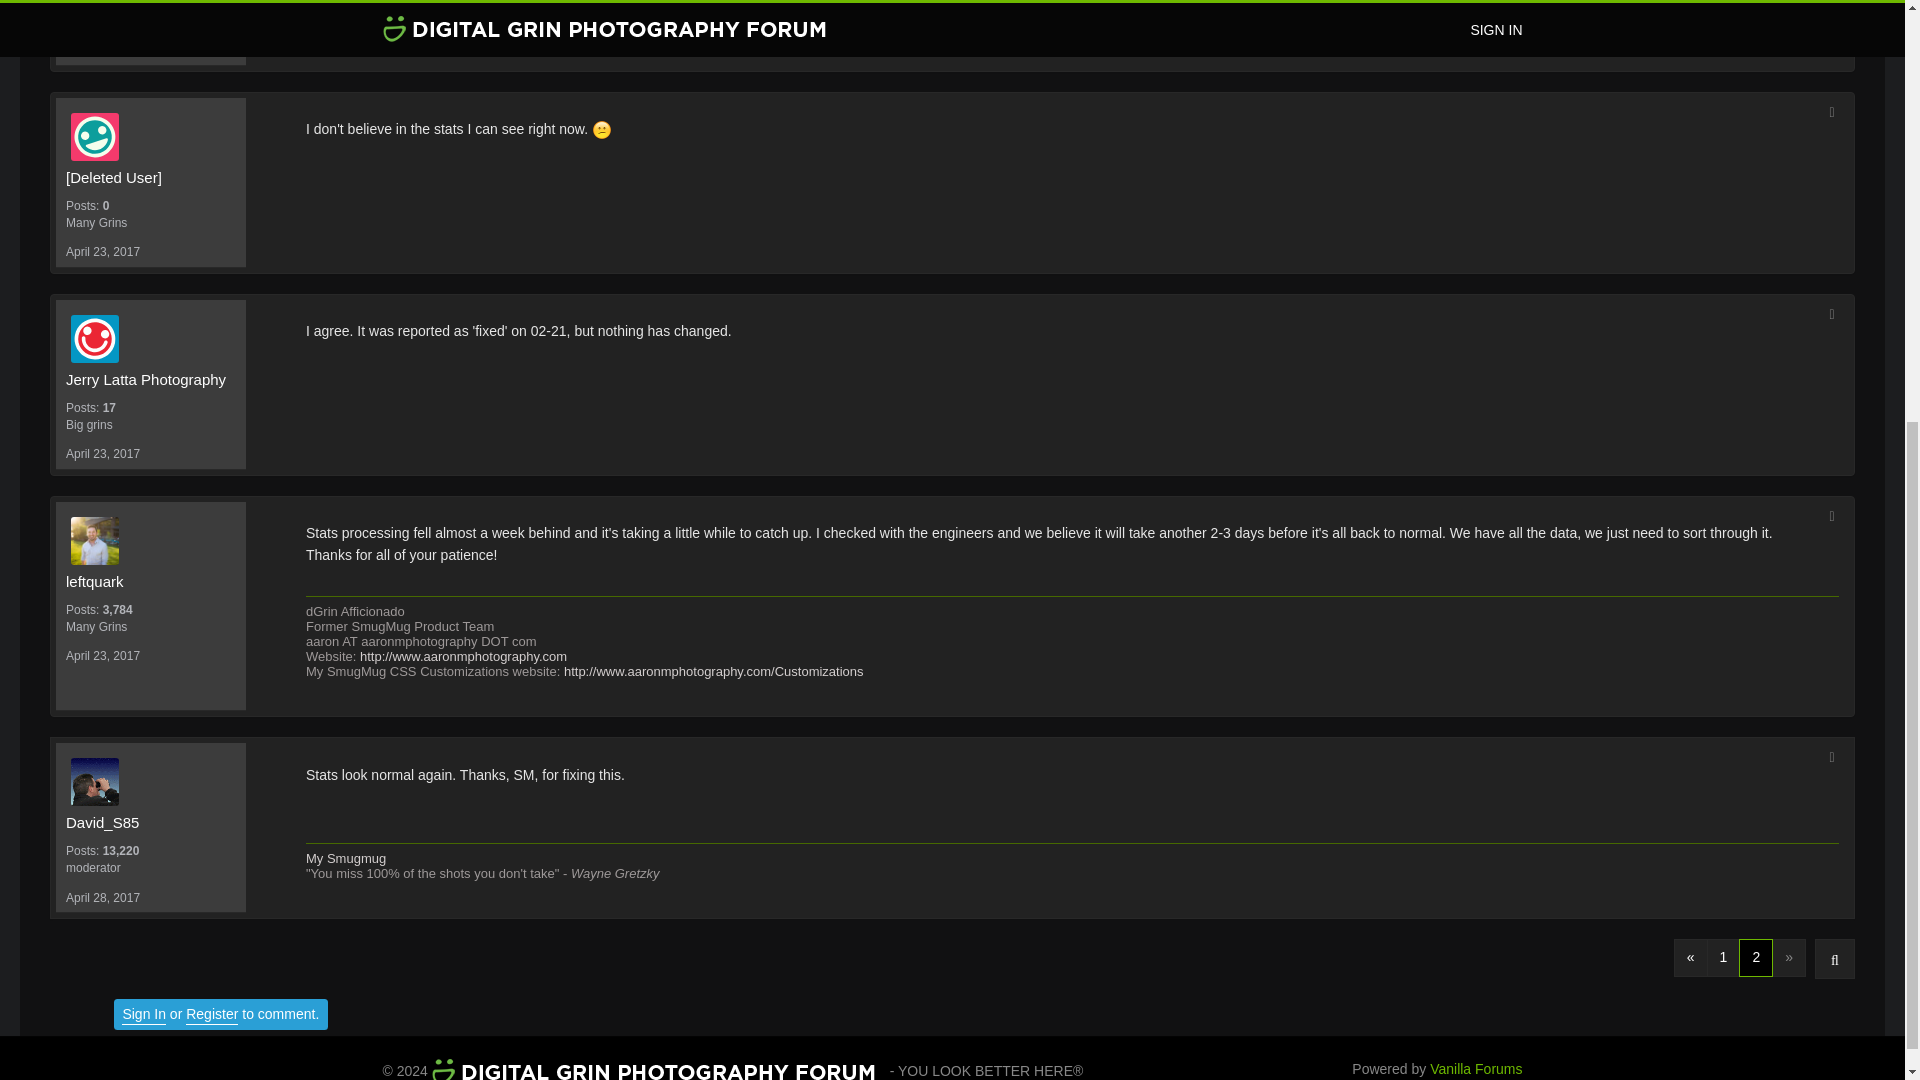  Describe the element at coordinates (102, 252) in the screenshot. I see `April 23, 2017 3:42PM` at that location.